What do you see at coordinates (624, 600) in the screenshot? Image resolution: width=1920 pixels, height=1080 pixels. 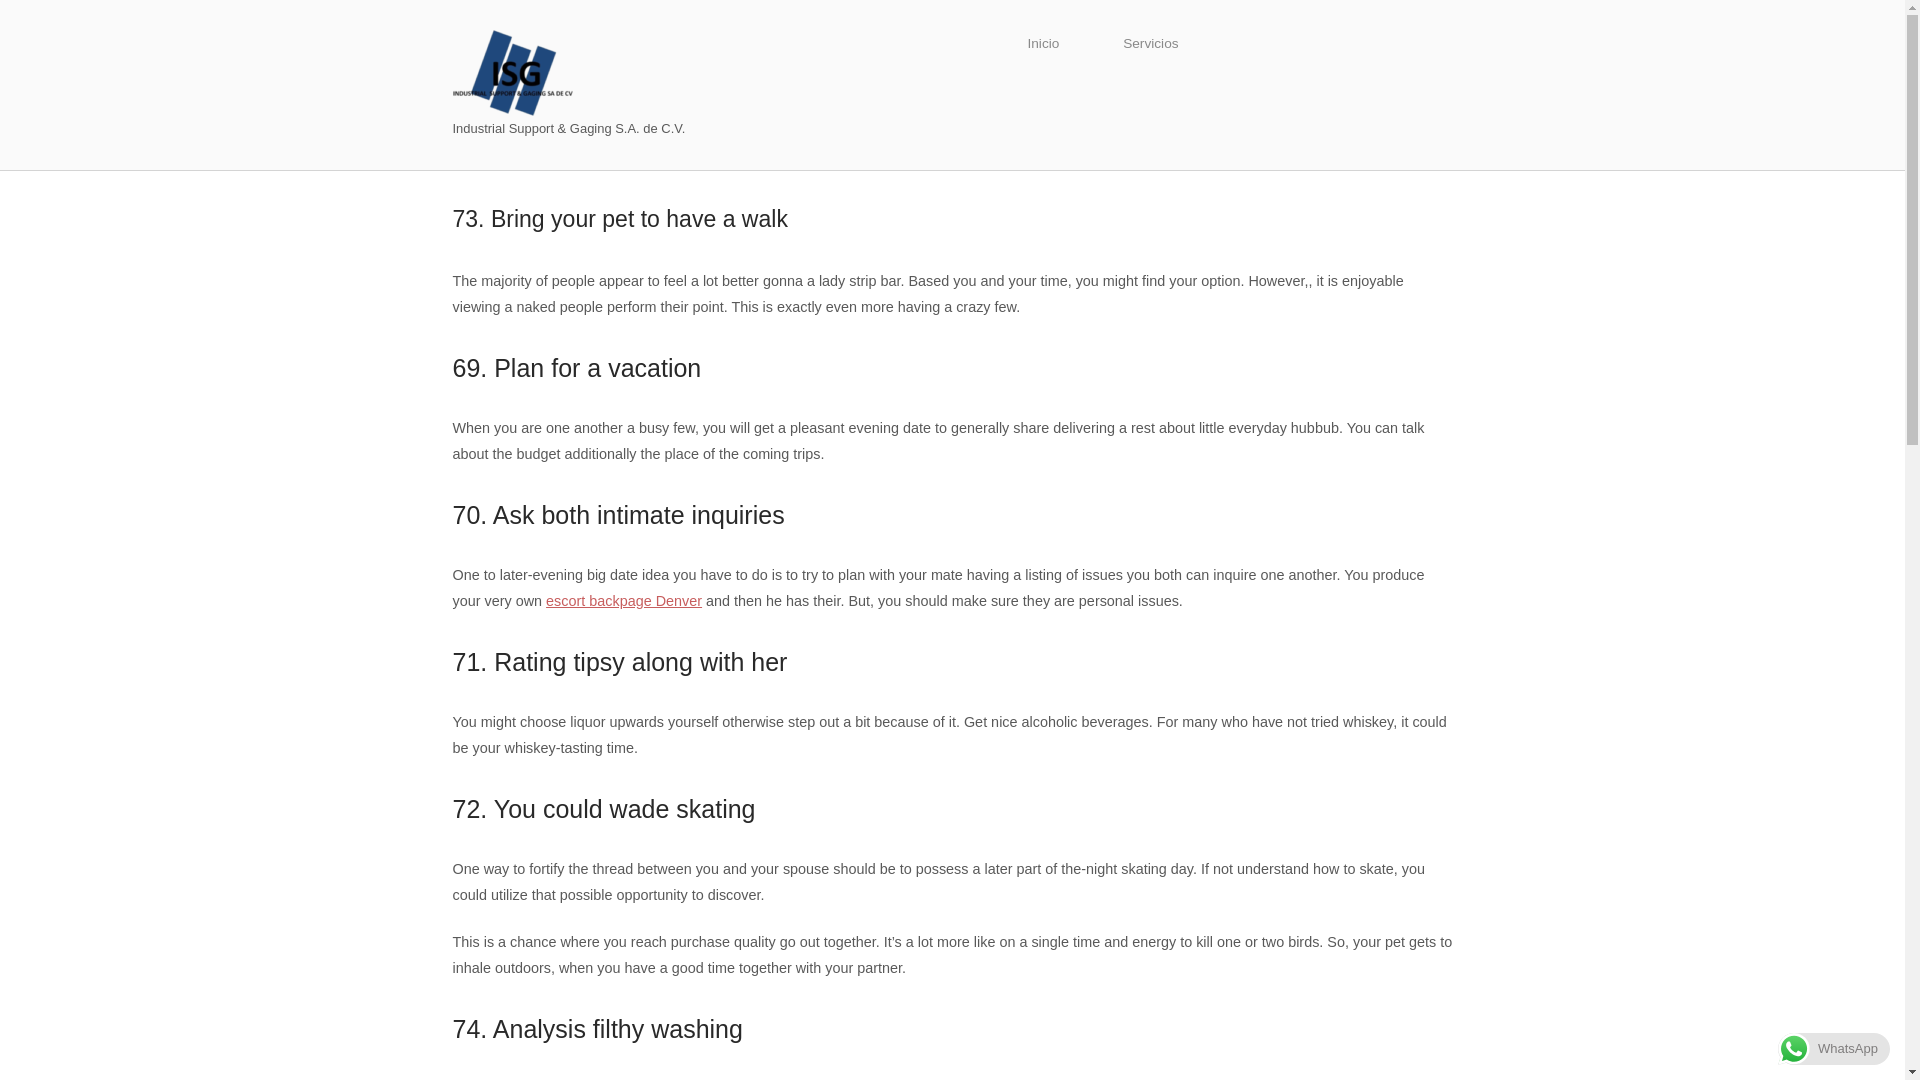 I see `escort backpage Denver` at bounding box center [624, 600].